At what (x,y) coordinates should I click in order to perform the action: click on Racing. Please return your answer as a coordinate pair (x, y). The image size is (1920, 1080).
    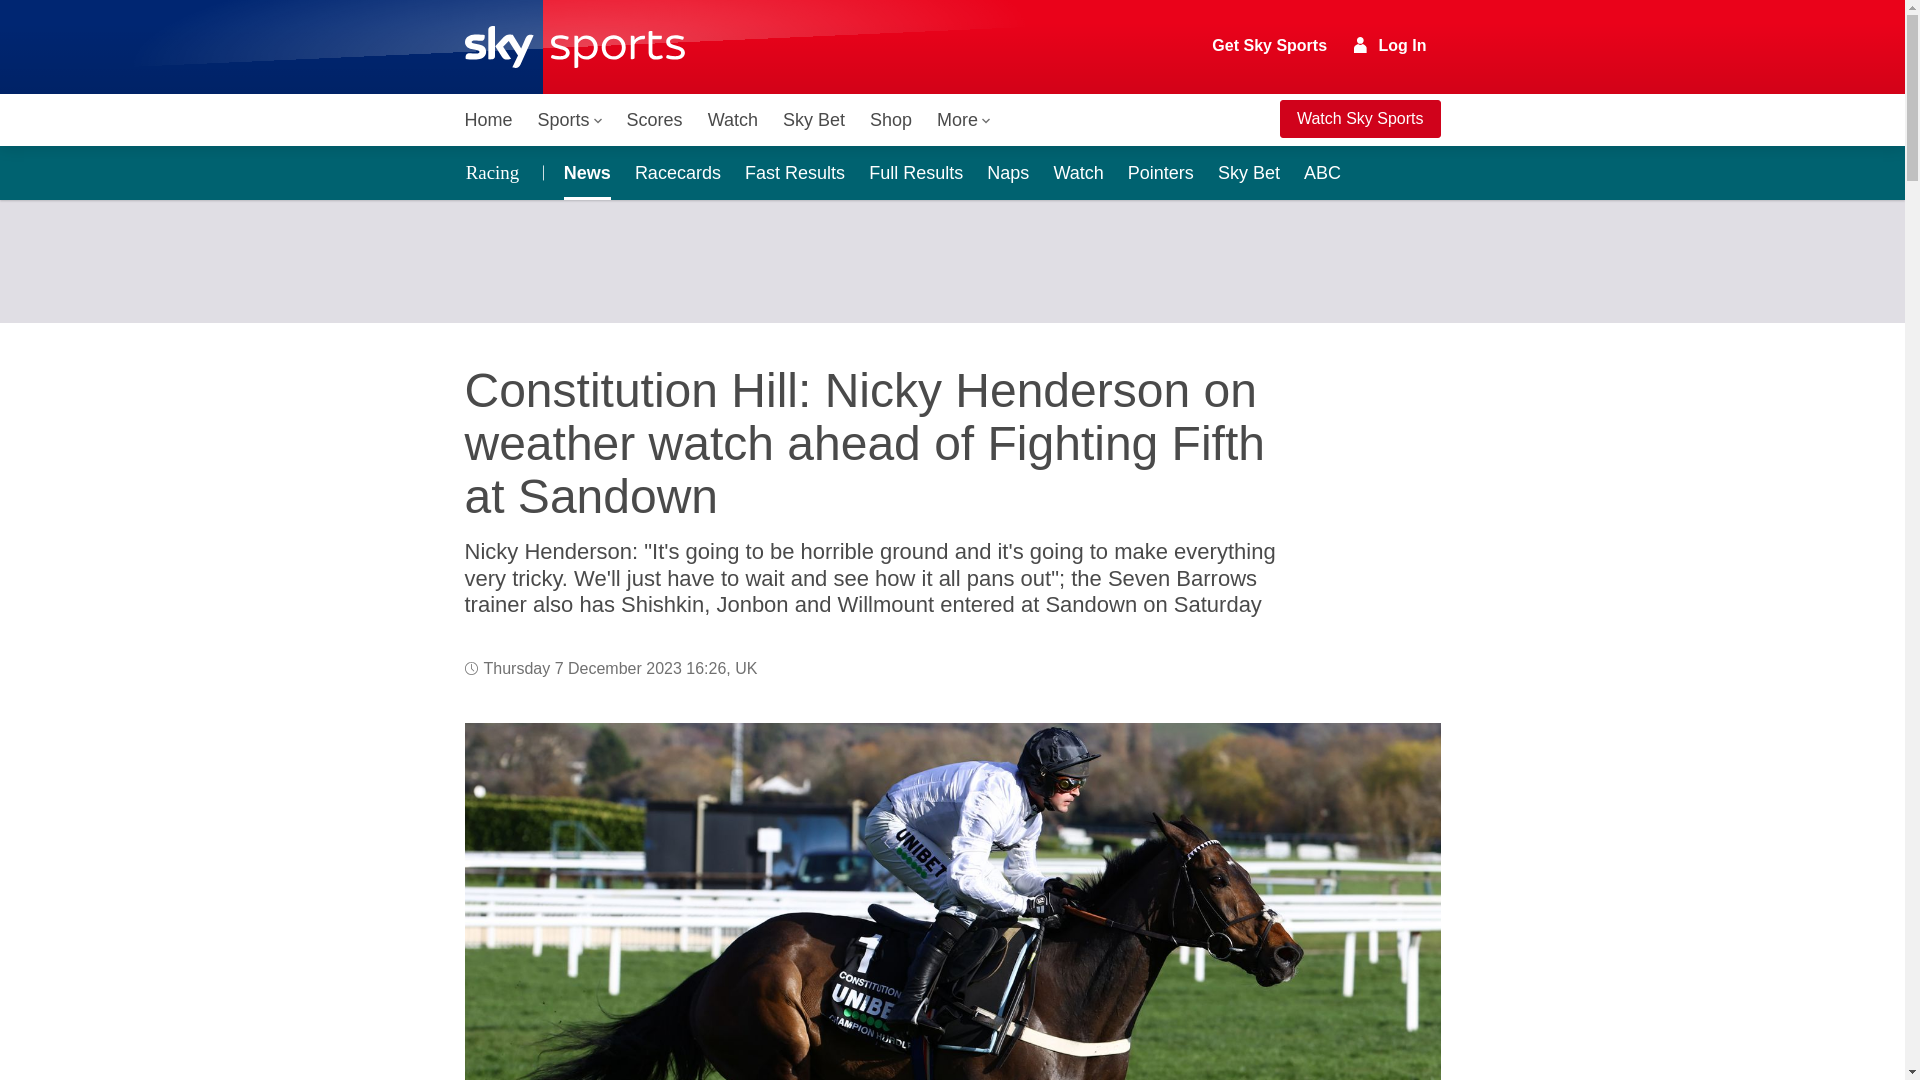
    Looking at the image, I should click on (497, 172).